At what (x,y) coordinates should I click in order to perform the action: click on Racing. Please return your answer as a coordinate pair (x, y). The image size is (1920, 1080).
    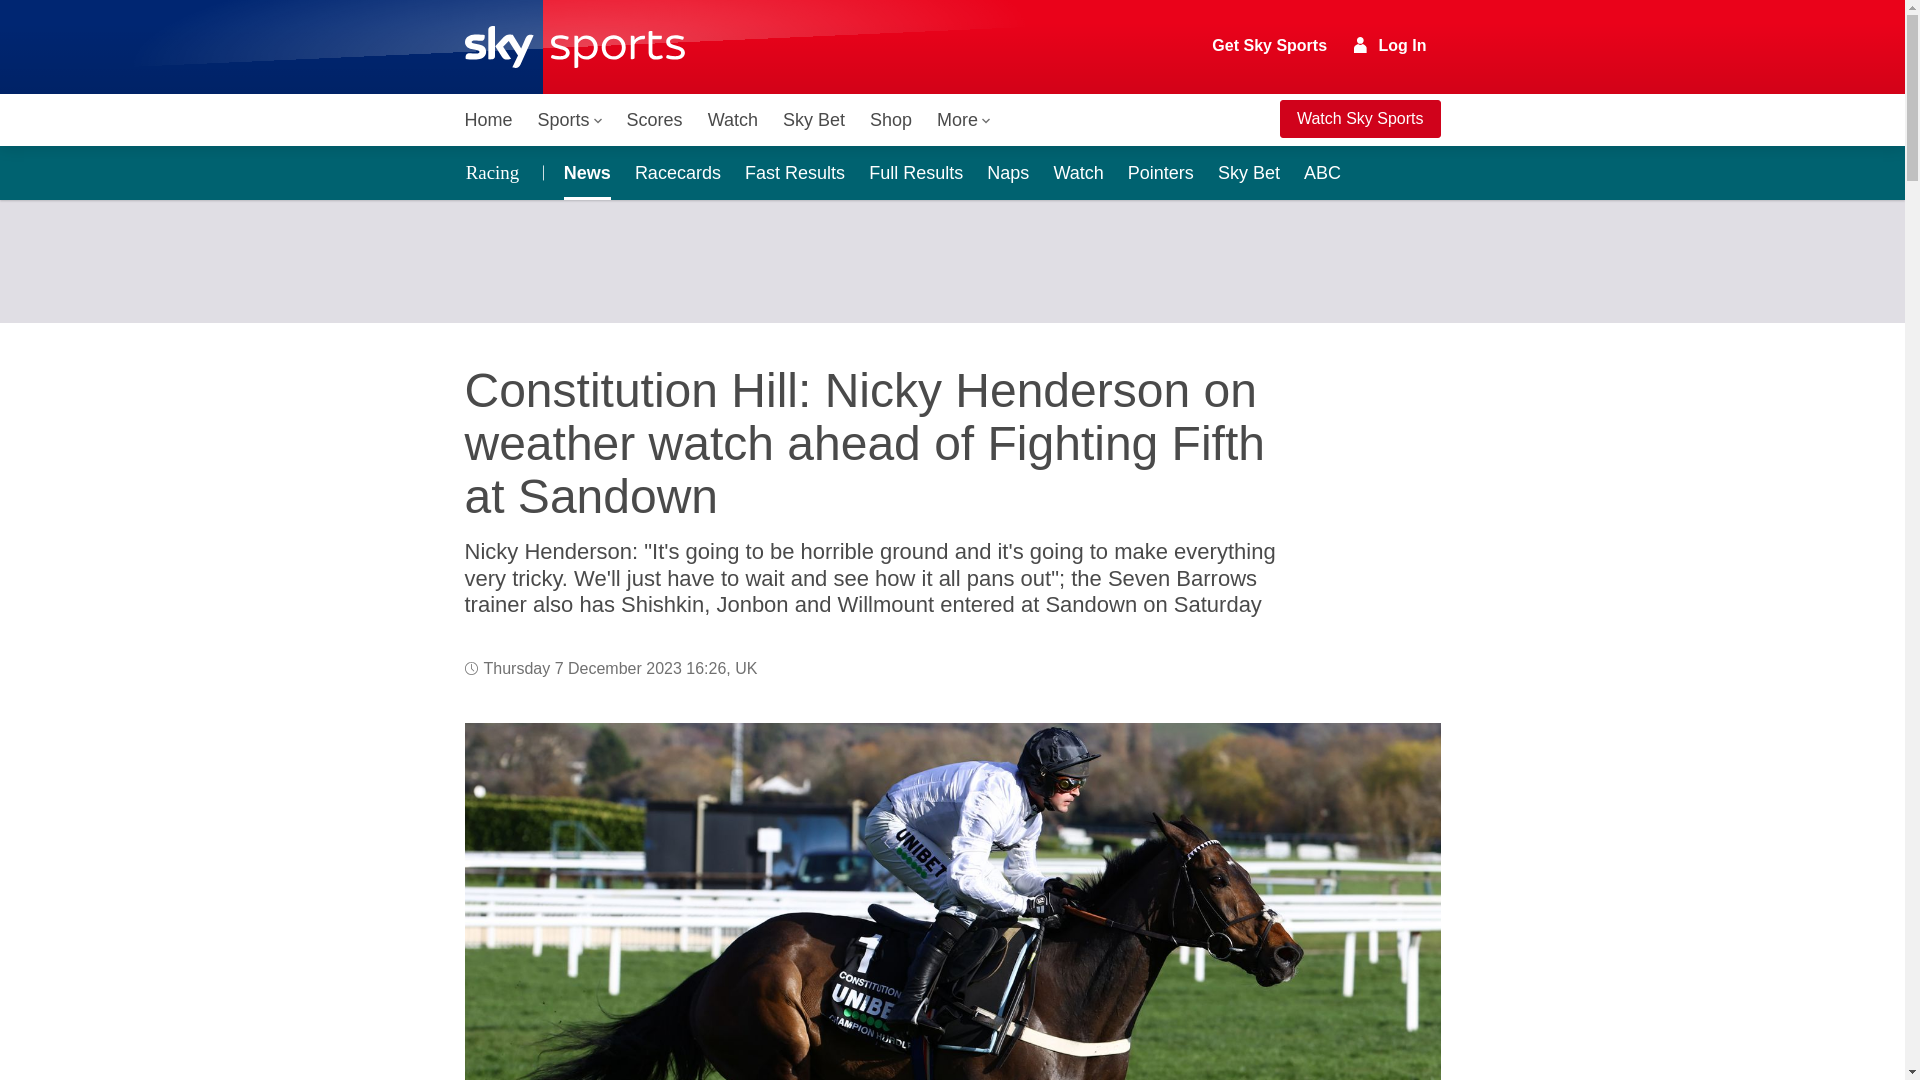
    Looking at the image, I should click on (497, 172).